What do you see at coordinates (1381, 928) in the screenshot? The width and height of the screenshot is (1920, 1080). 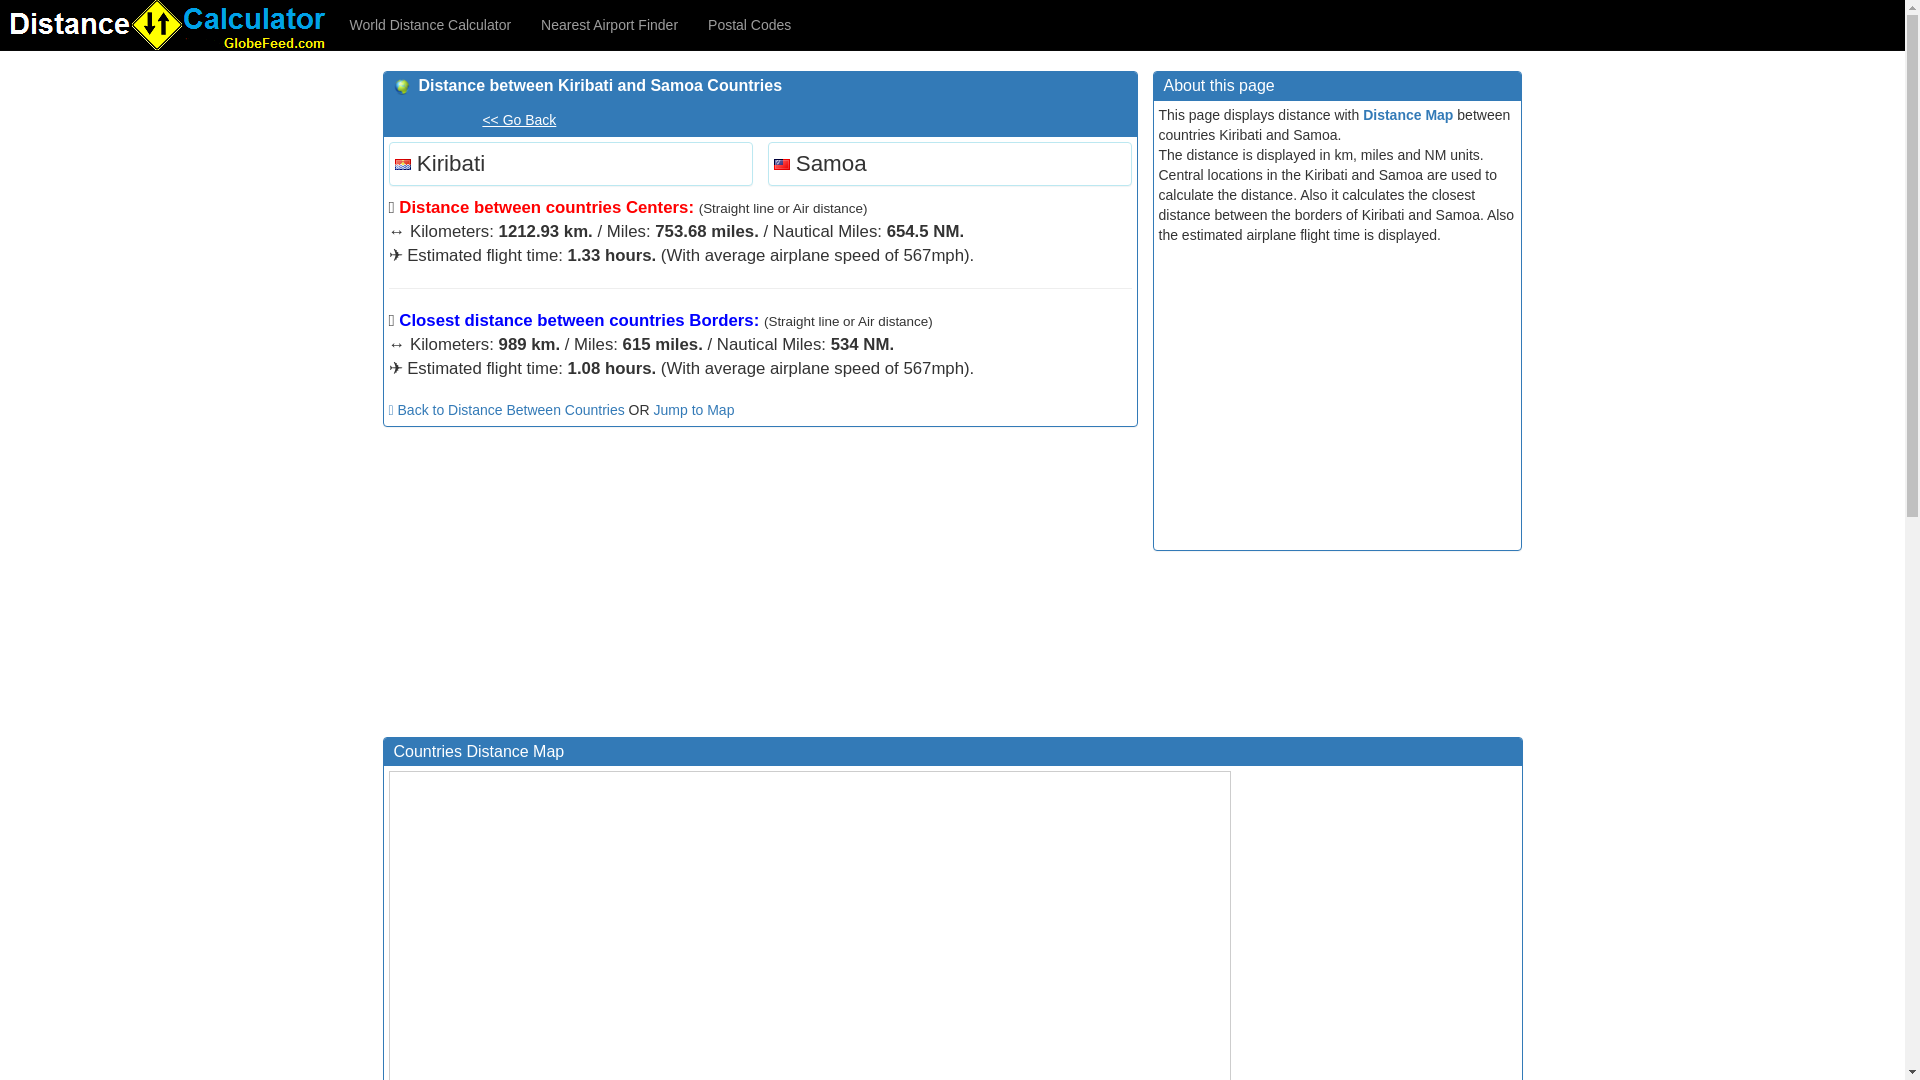 I see `Advertisement` at bounding box center [1381, 928].